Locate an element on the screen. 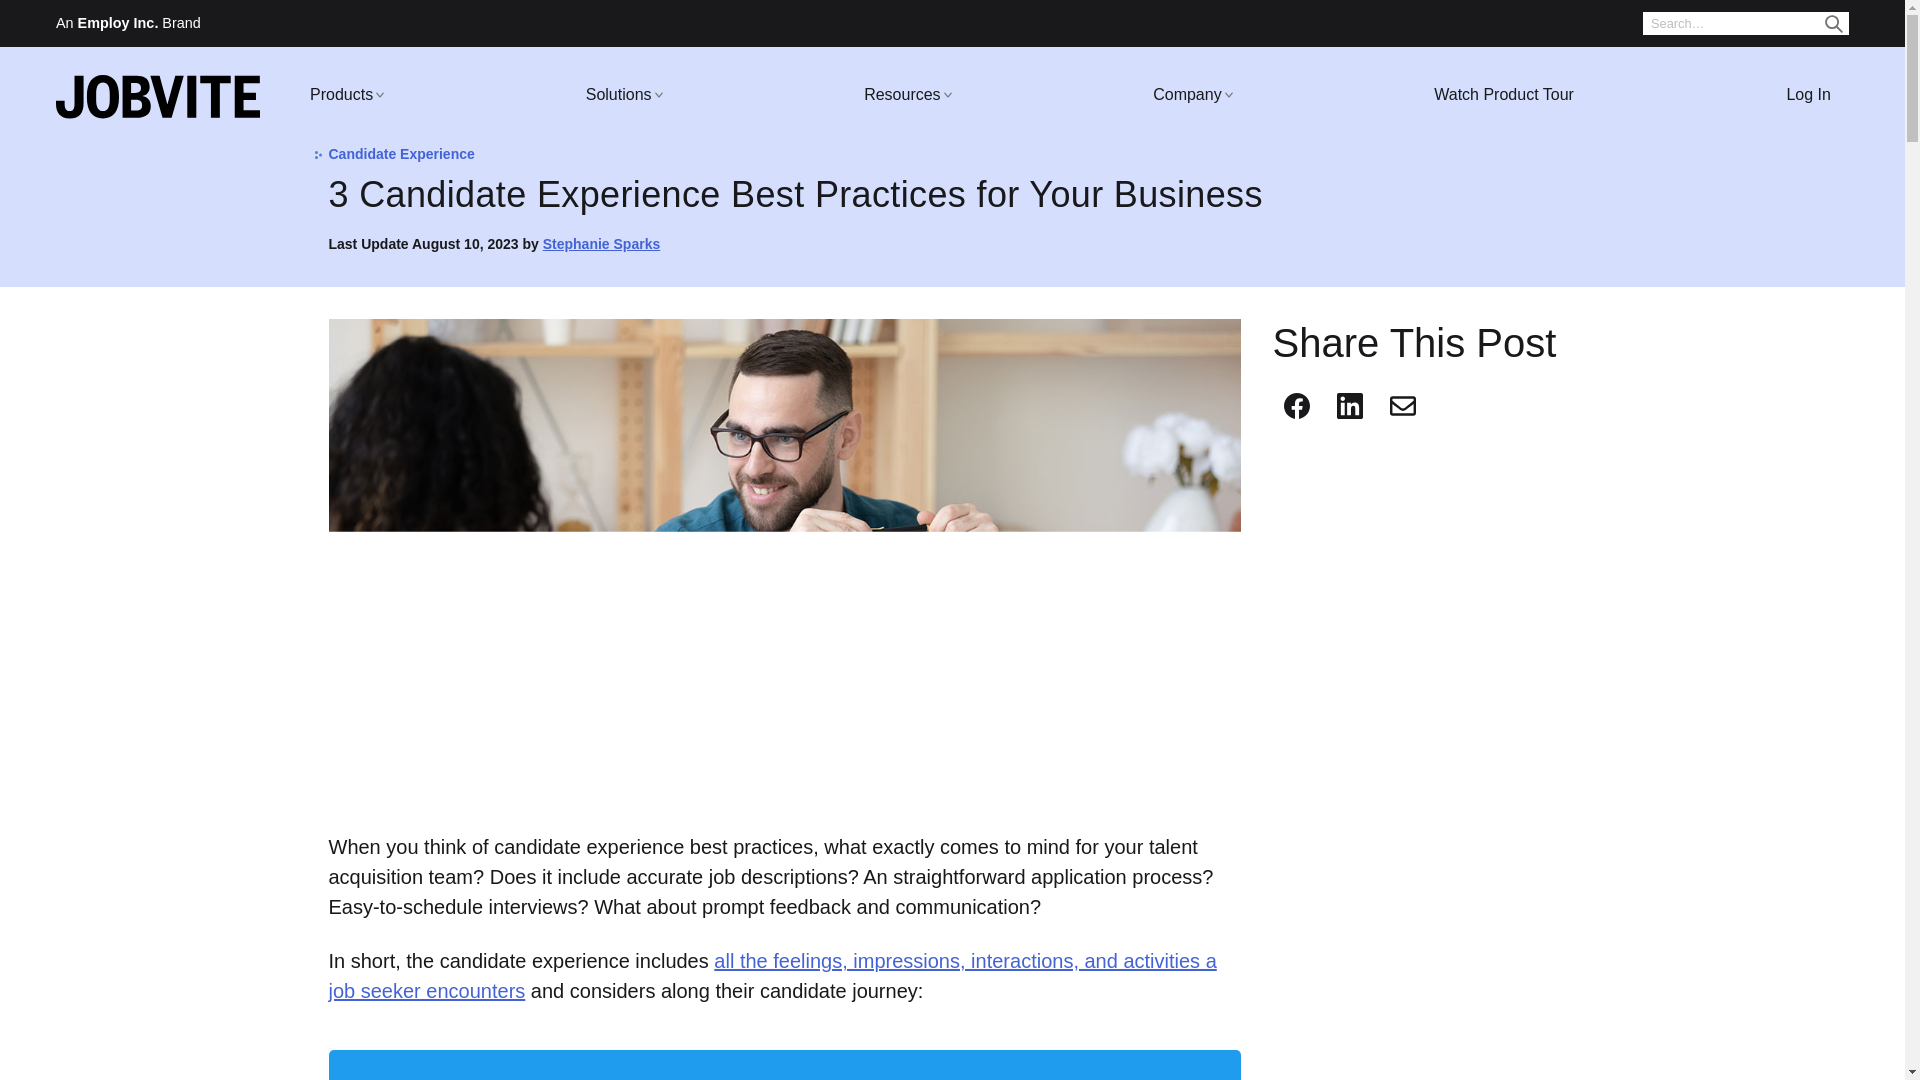 The width and height of the screenshot is (1920, 1080). Share on Facebook is located at coordinates (1296, 406).